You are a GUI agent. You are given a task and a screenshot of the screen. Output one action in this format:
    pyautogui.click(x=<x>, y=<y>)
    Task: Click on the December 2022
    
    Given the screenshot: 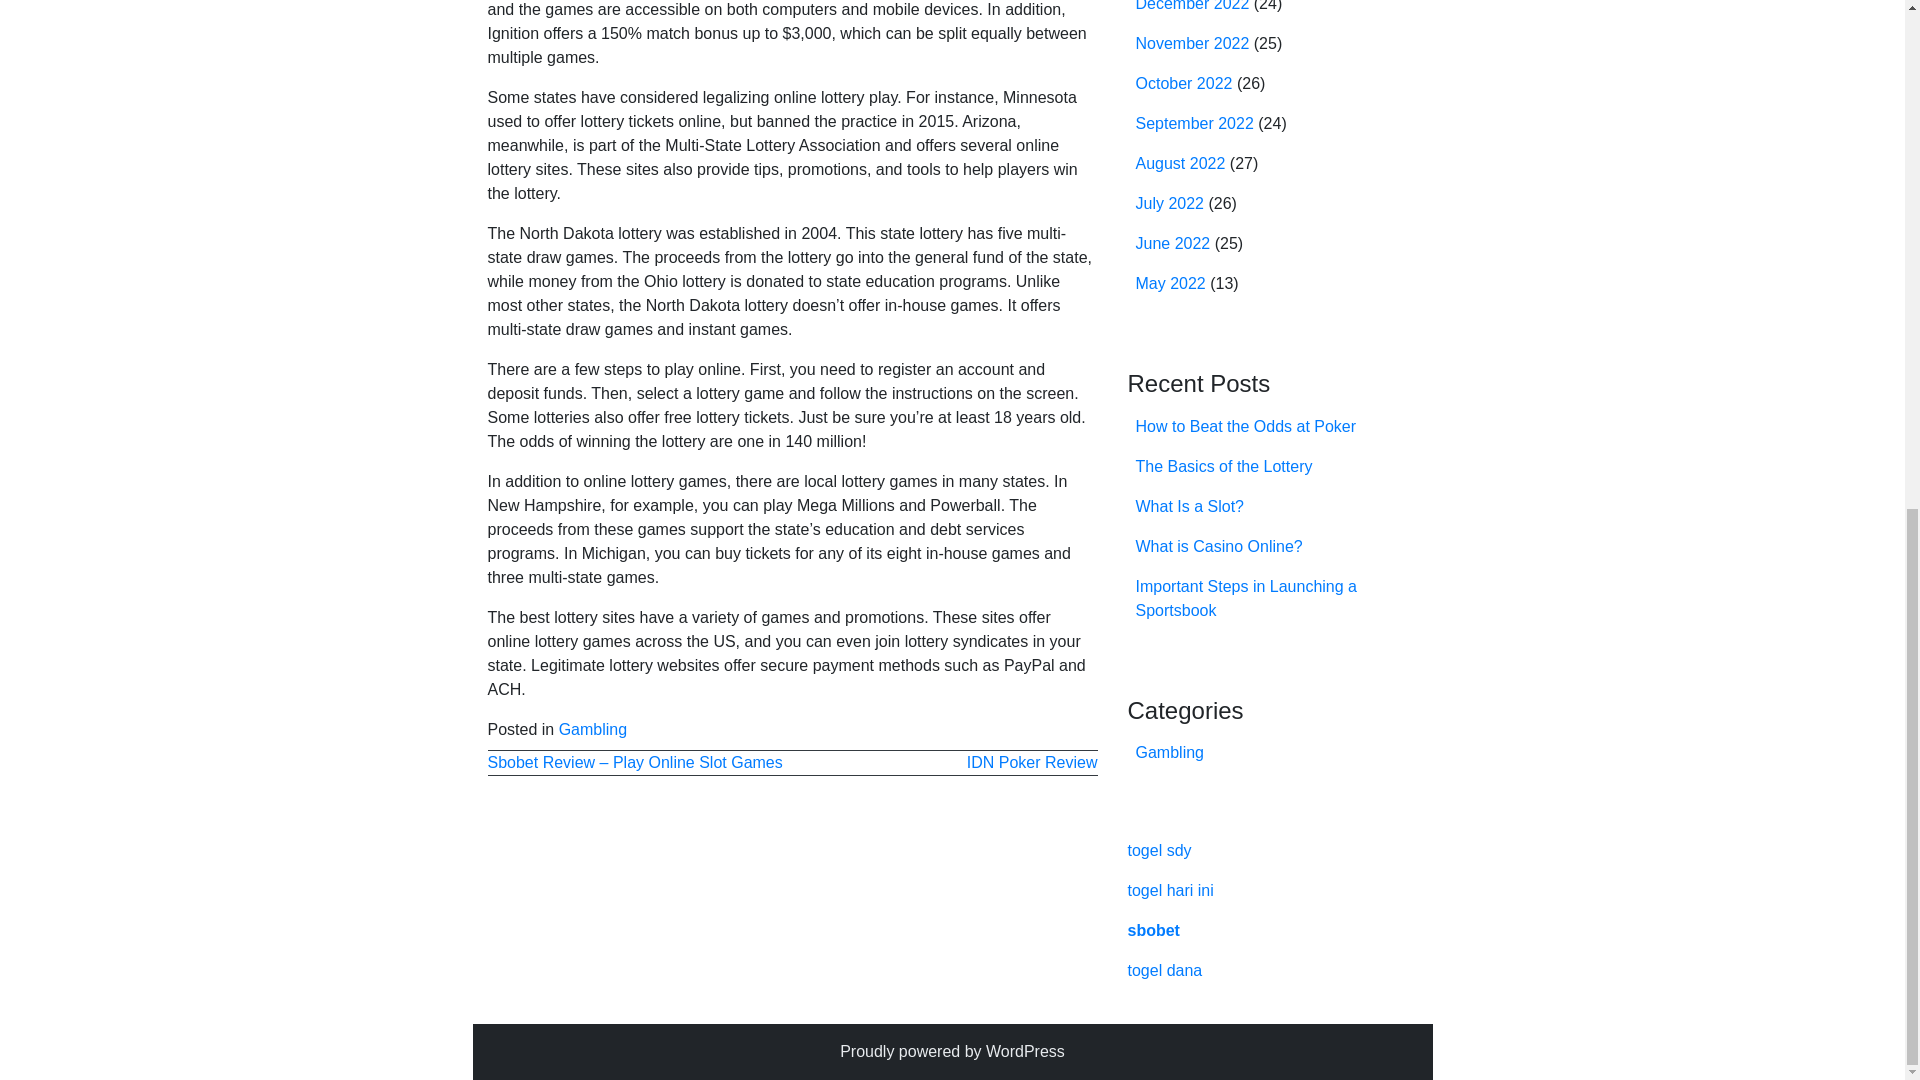 What is the action you would take?
    pyautogui.click(x=1192, y=6)
    